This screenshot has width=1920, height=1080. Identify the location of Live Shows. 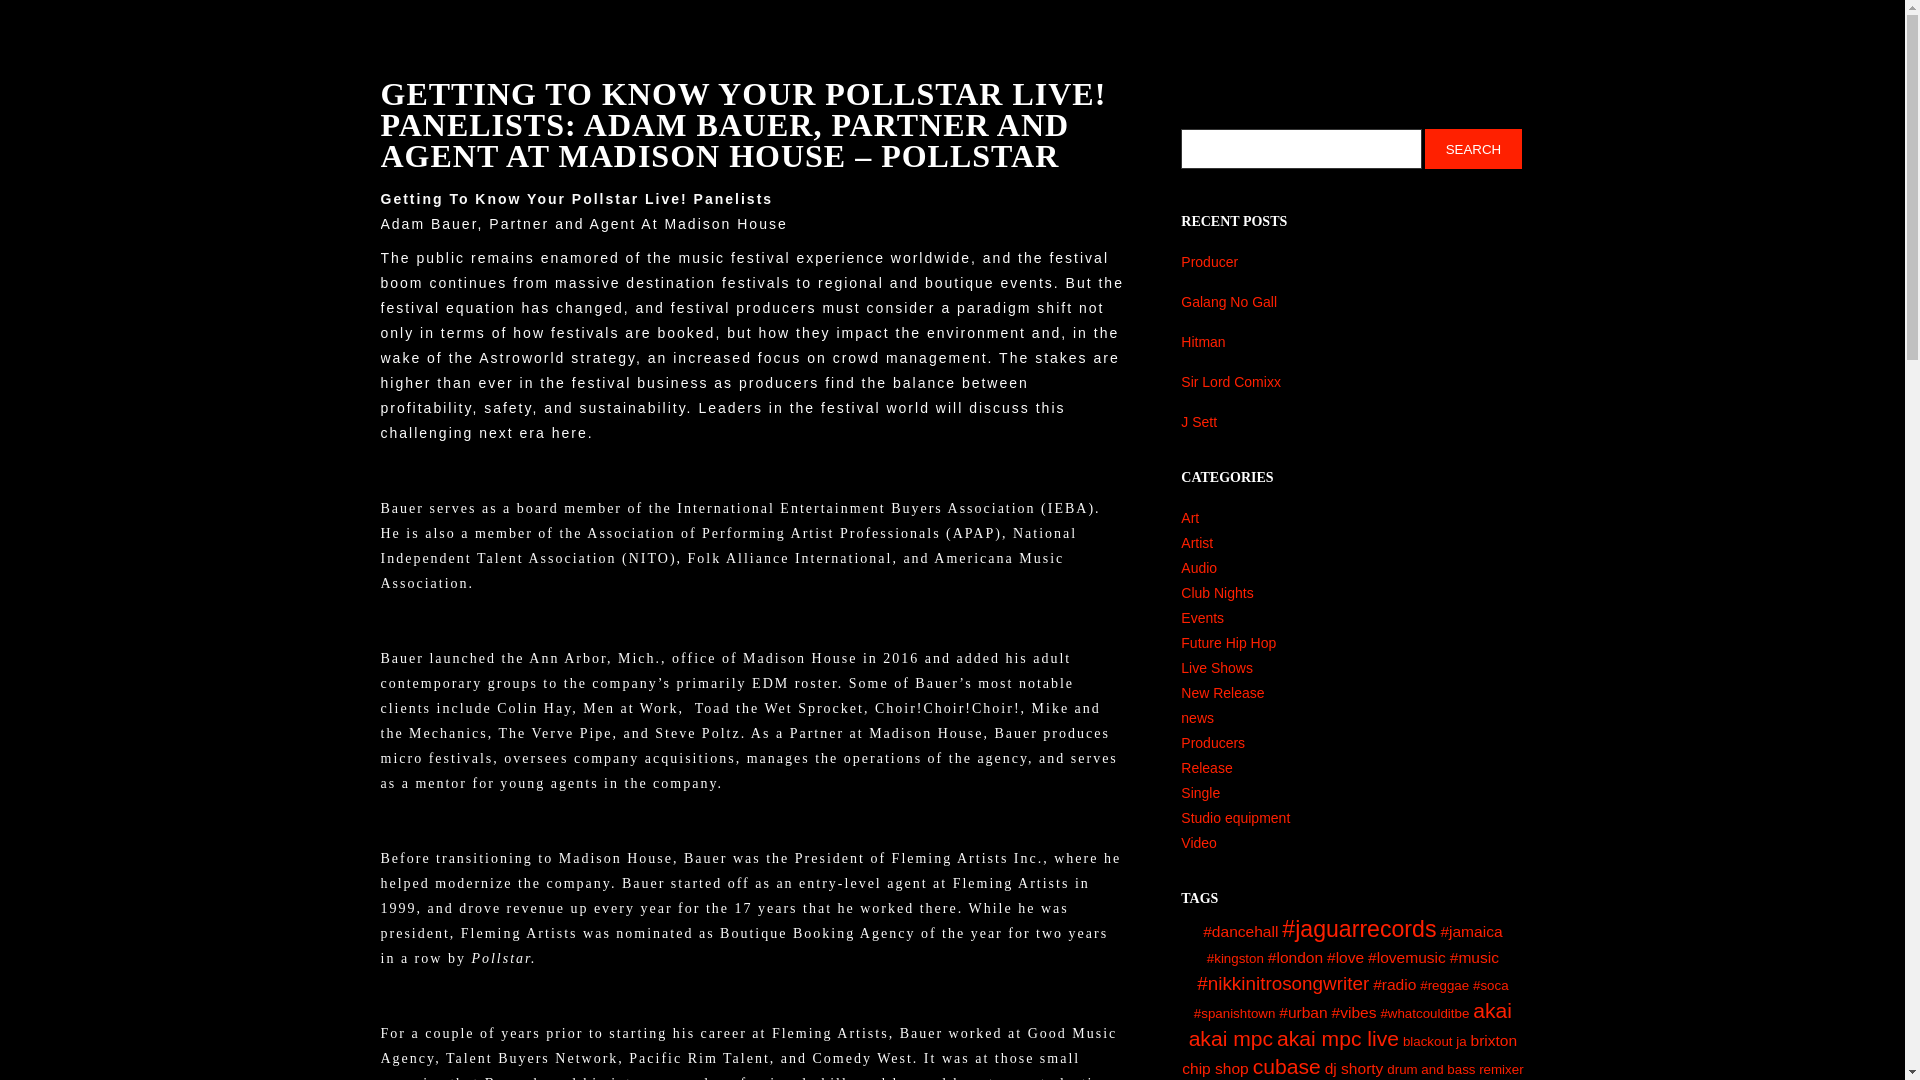
(1216, 668).